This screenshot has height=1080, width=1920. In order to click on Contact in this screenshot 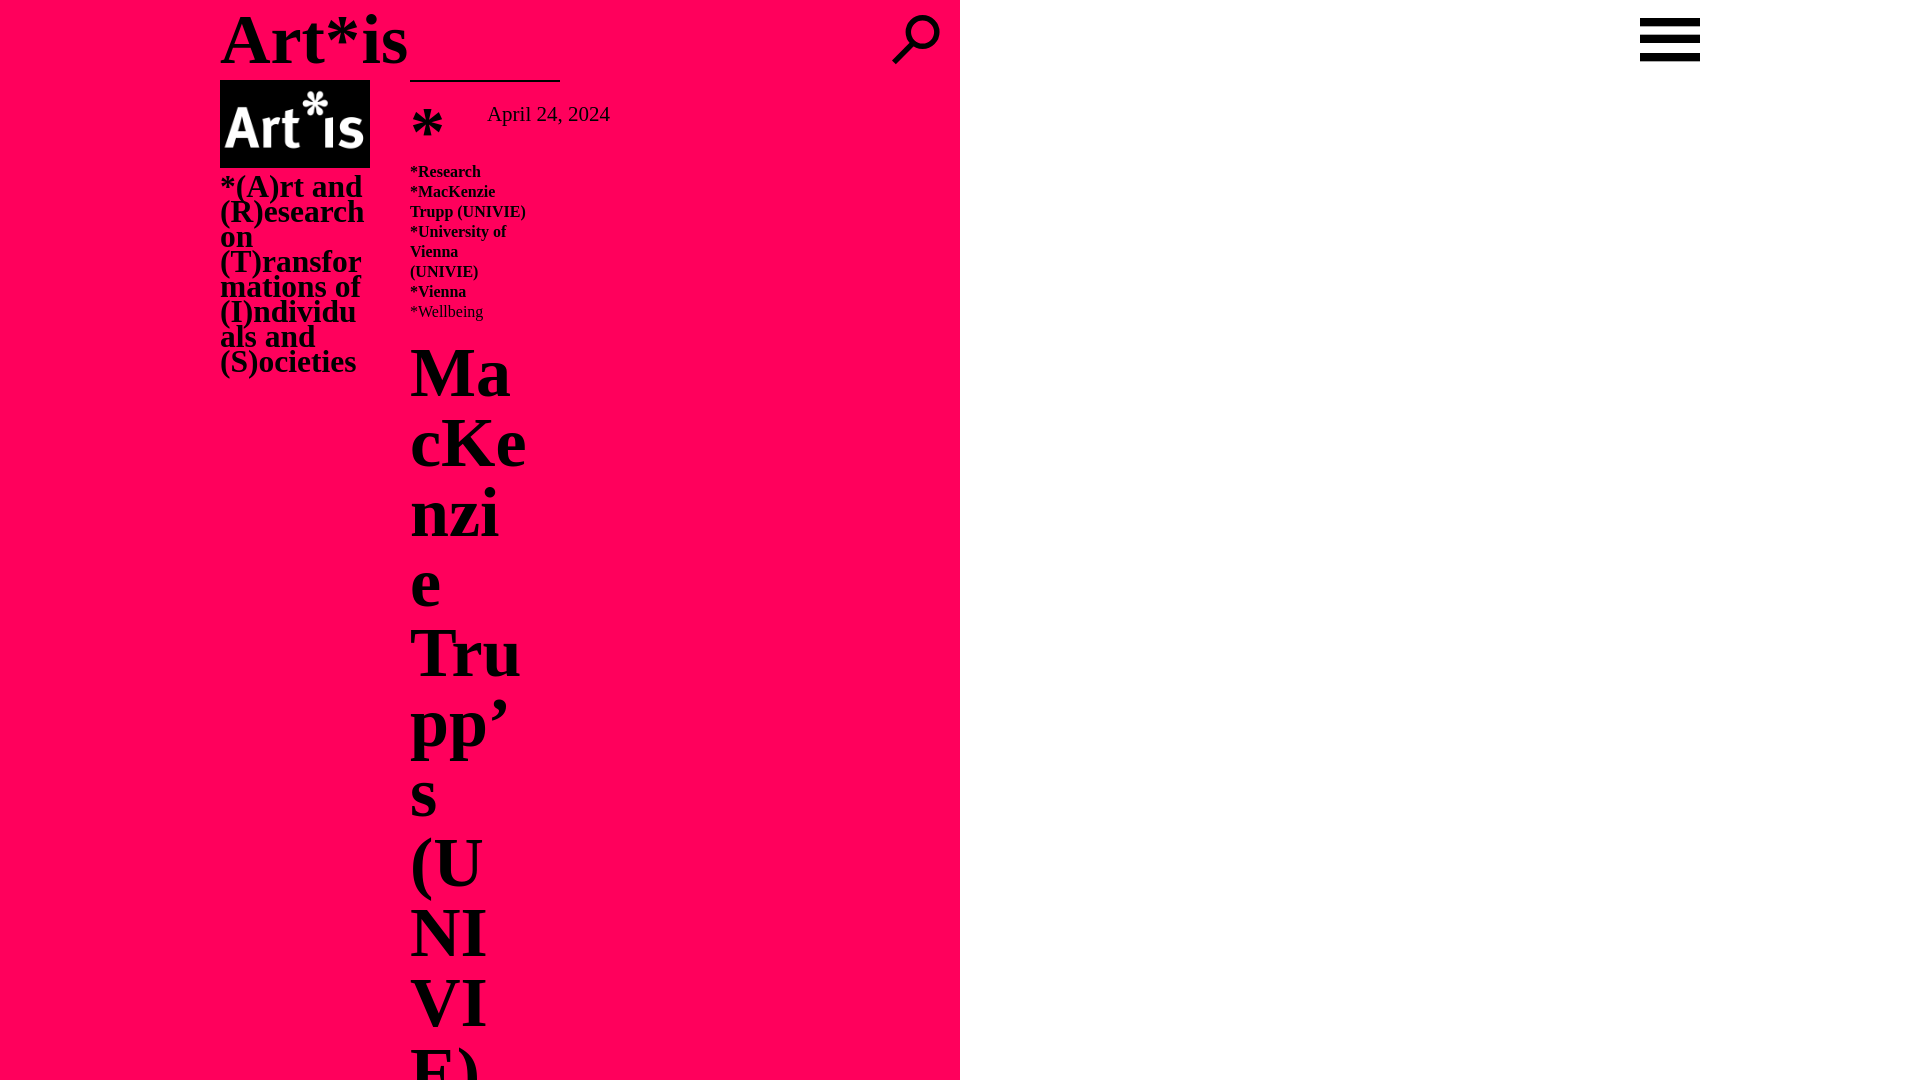, I will do `click(54, 99)`.